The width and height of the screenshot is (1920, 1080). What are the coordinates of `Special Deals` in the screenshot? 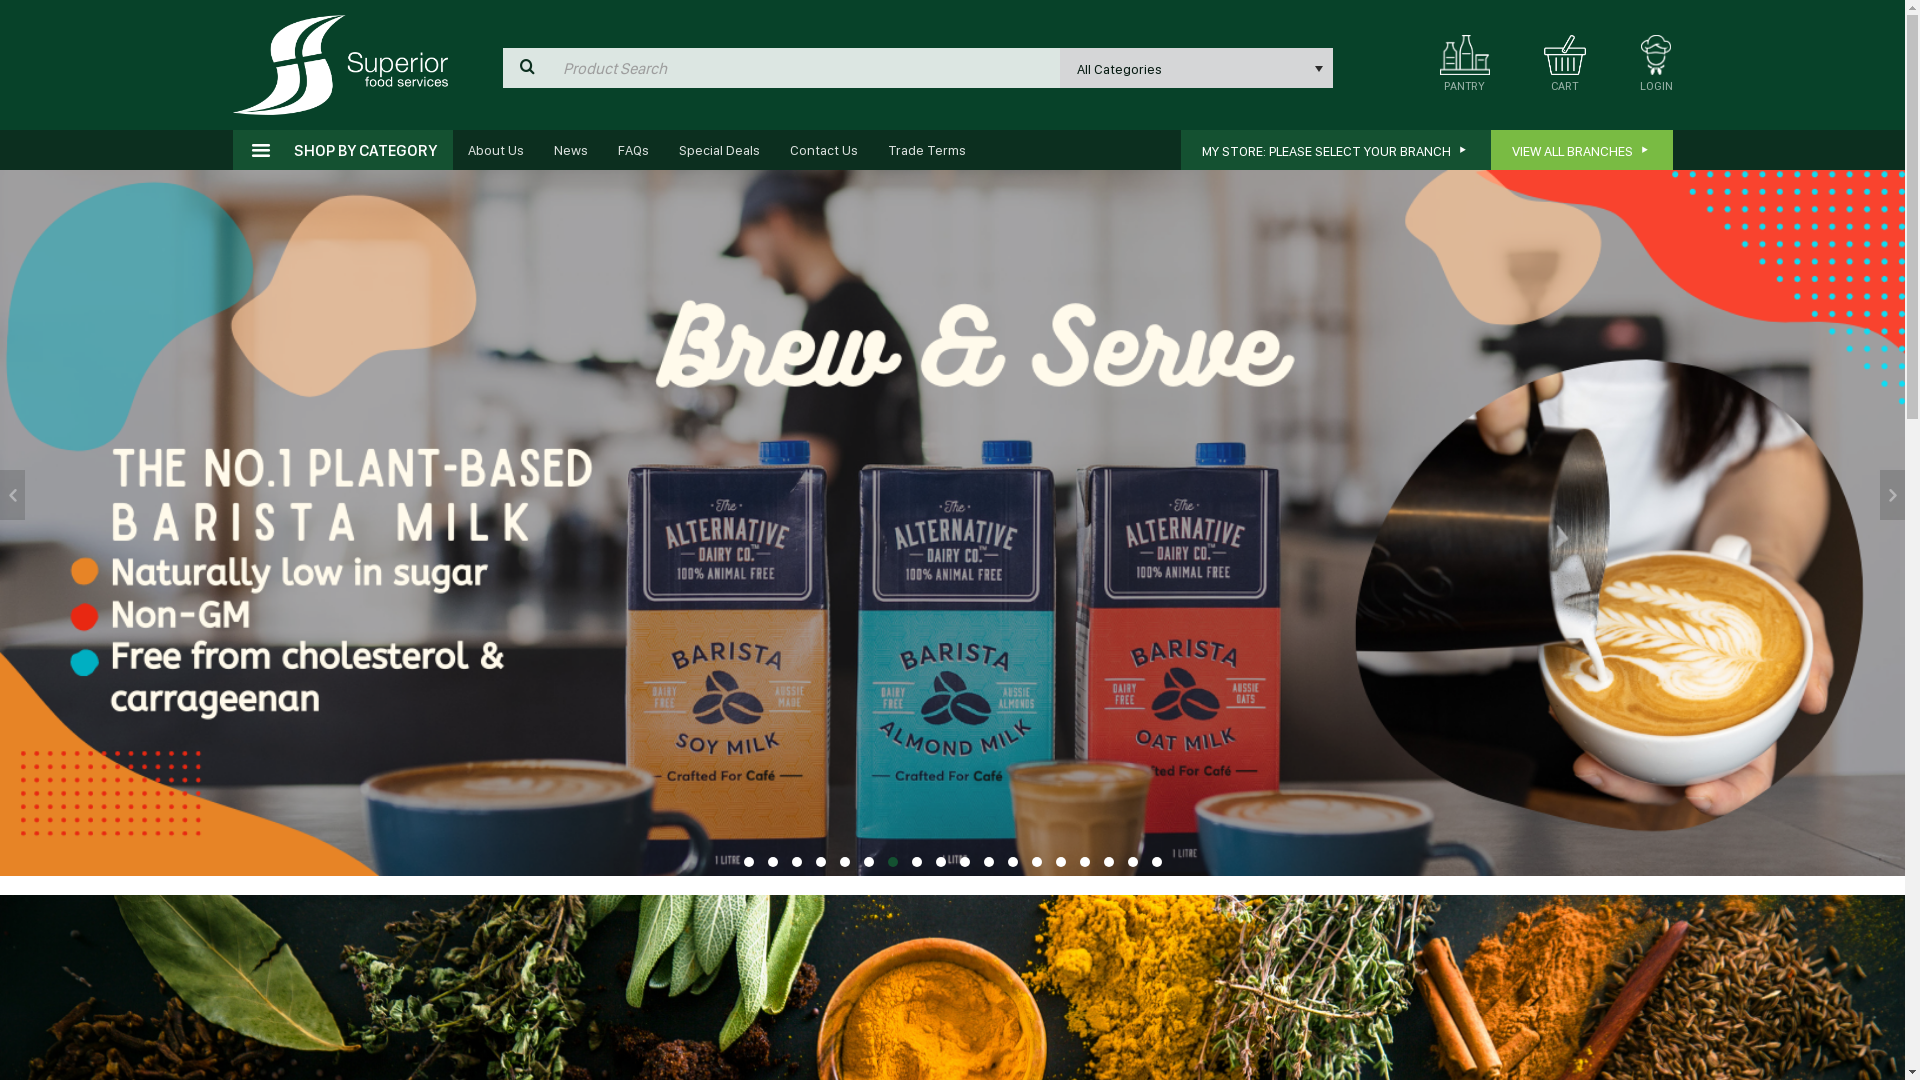 It's located at (720, 150).